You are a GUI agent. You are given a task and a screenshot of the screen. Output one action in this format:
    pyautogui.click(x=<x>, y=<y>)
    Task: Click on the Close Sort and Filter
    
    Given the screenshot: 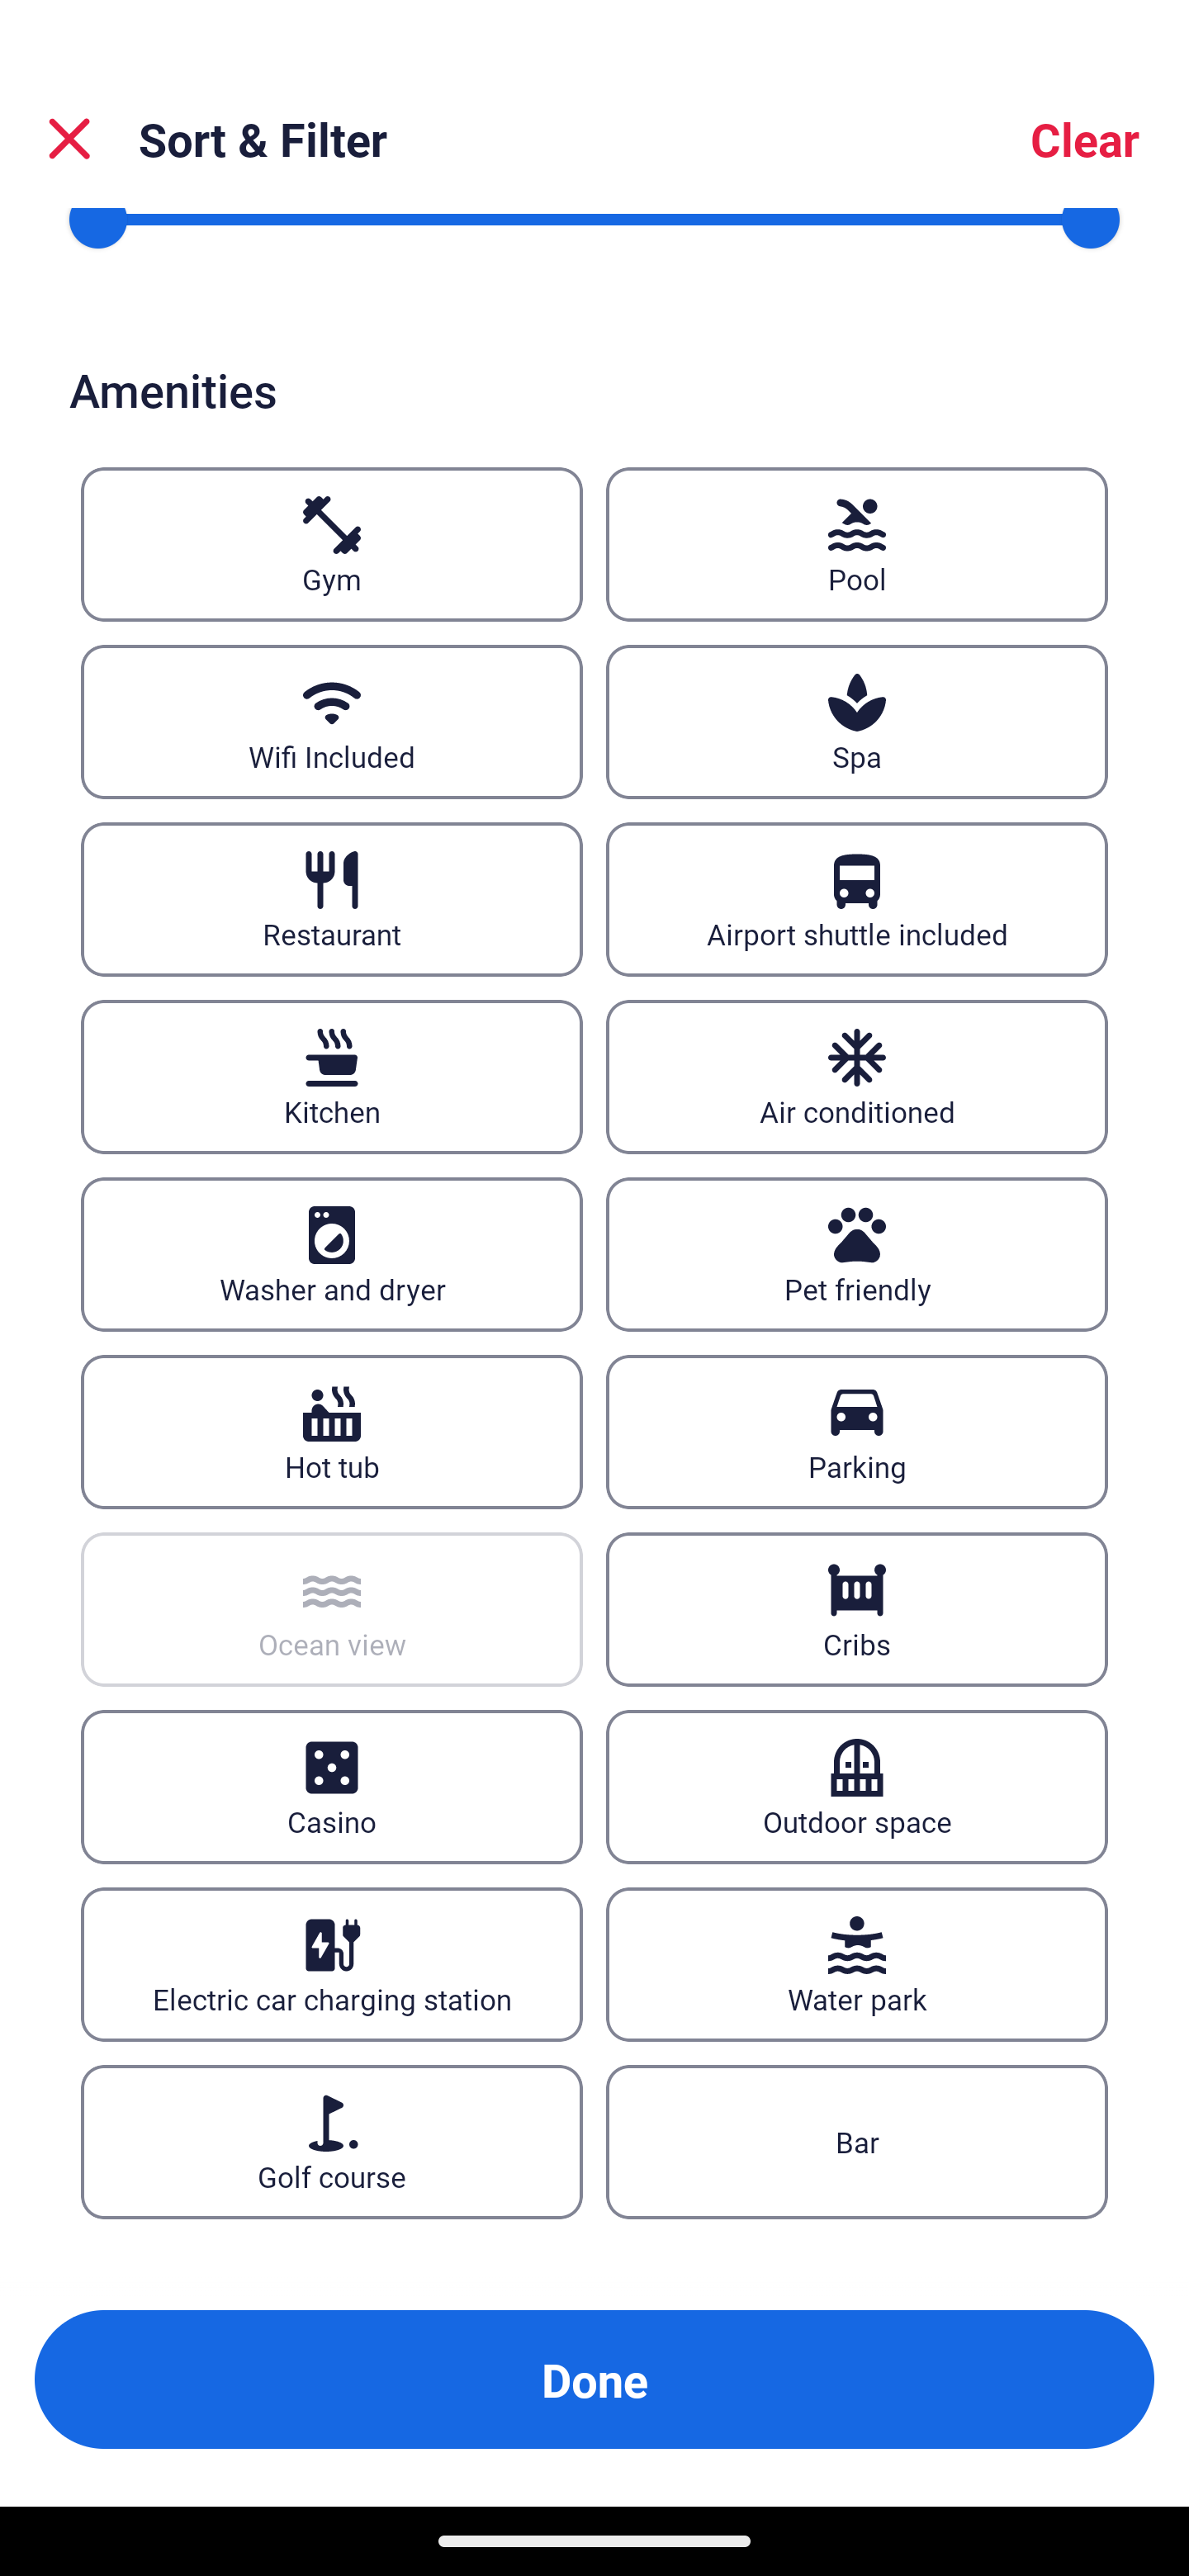 What is the action you would take?
    pyautogui.click(x=69, y=139)
    